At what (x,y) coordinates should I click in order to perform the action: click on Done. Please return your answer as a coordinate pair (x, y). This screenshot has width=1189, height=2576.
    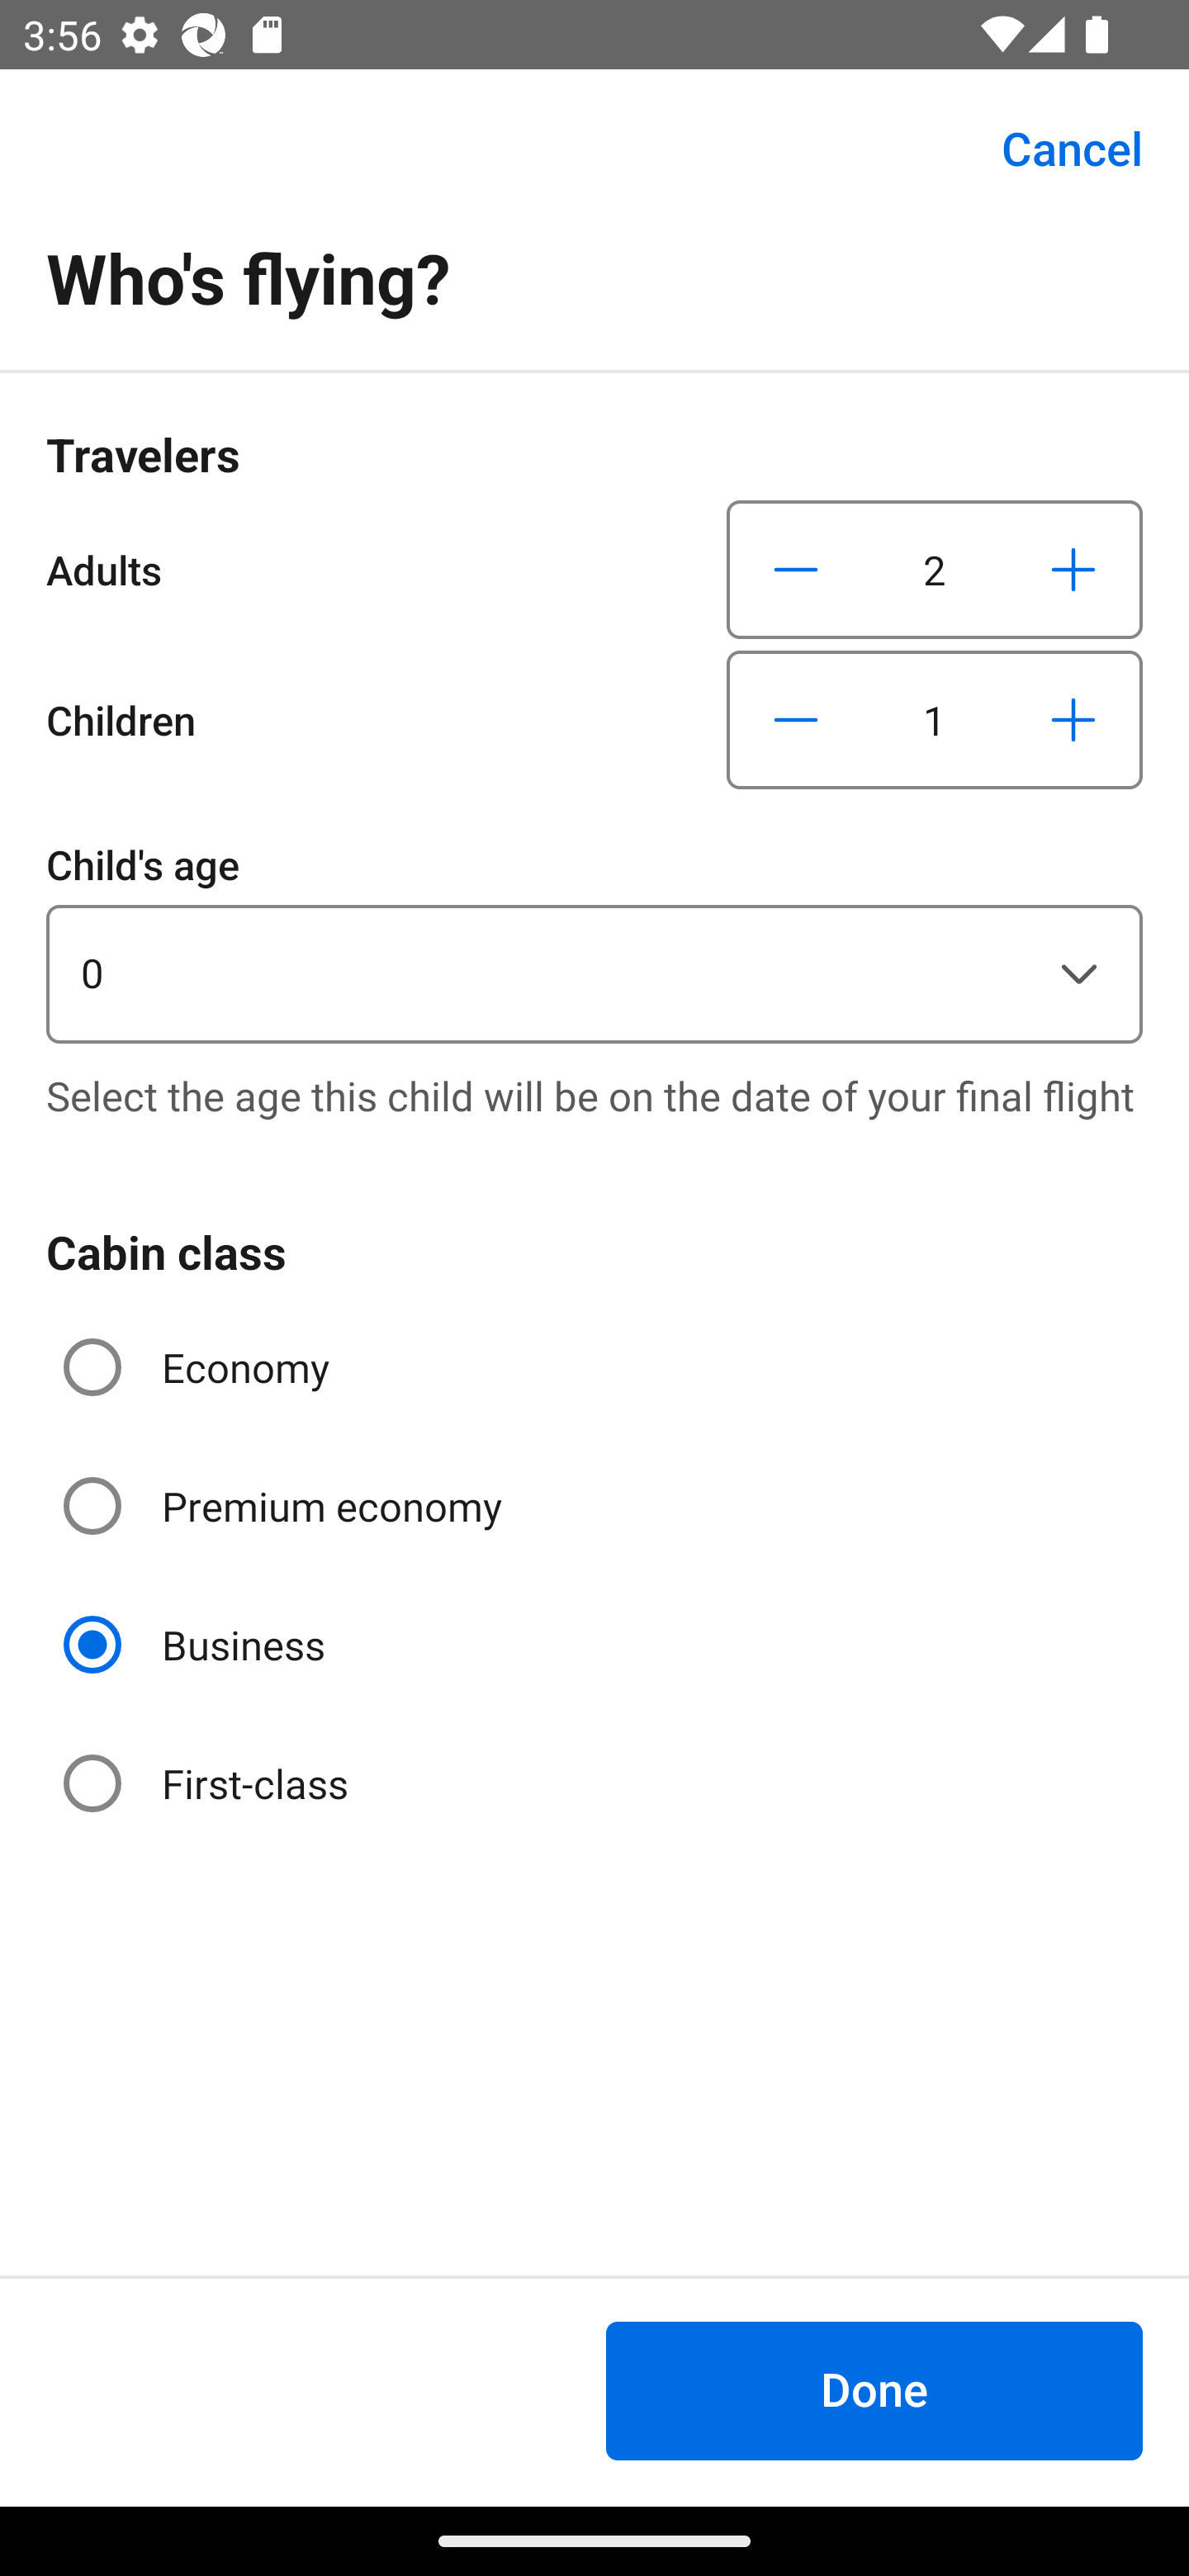
    Looking at the image, I should click on (874, 2390).